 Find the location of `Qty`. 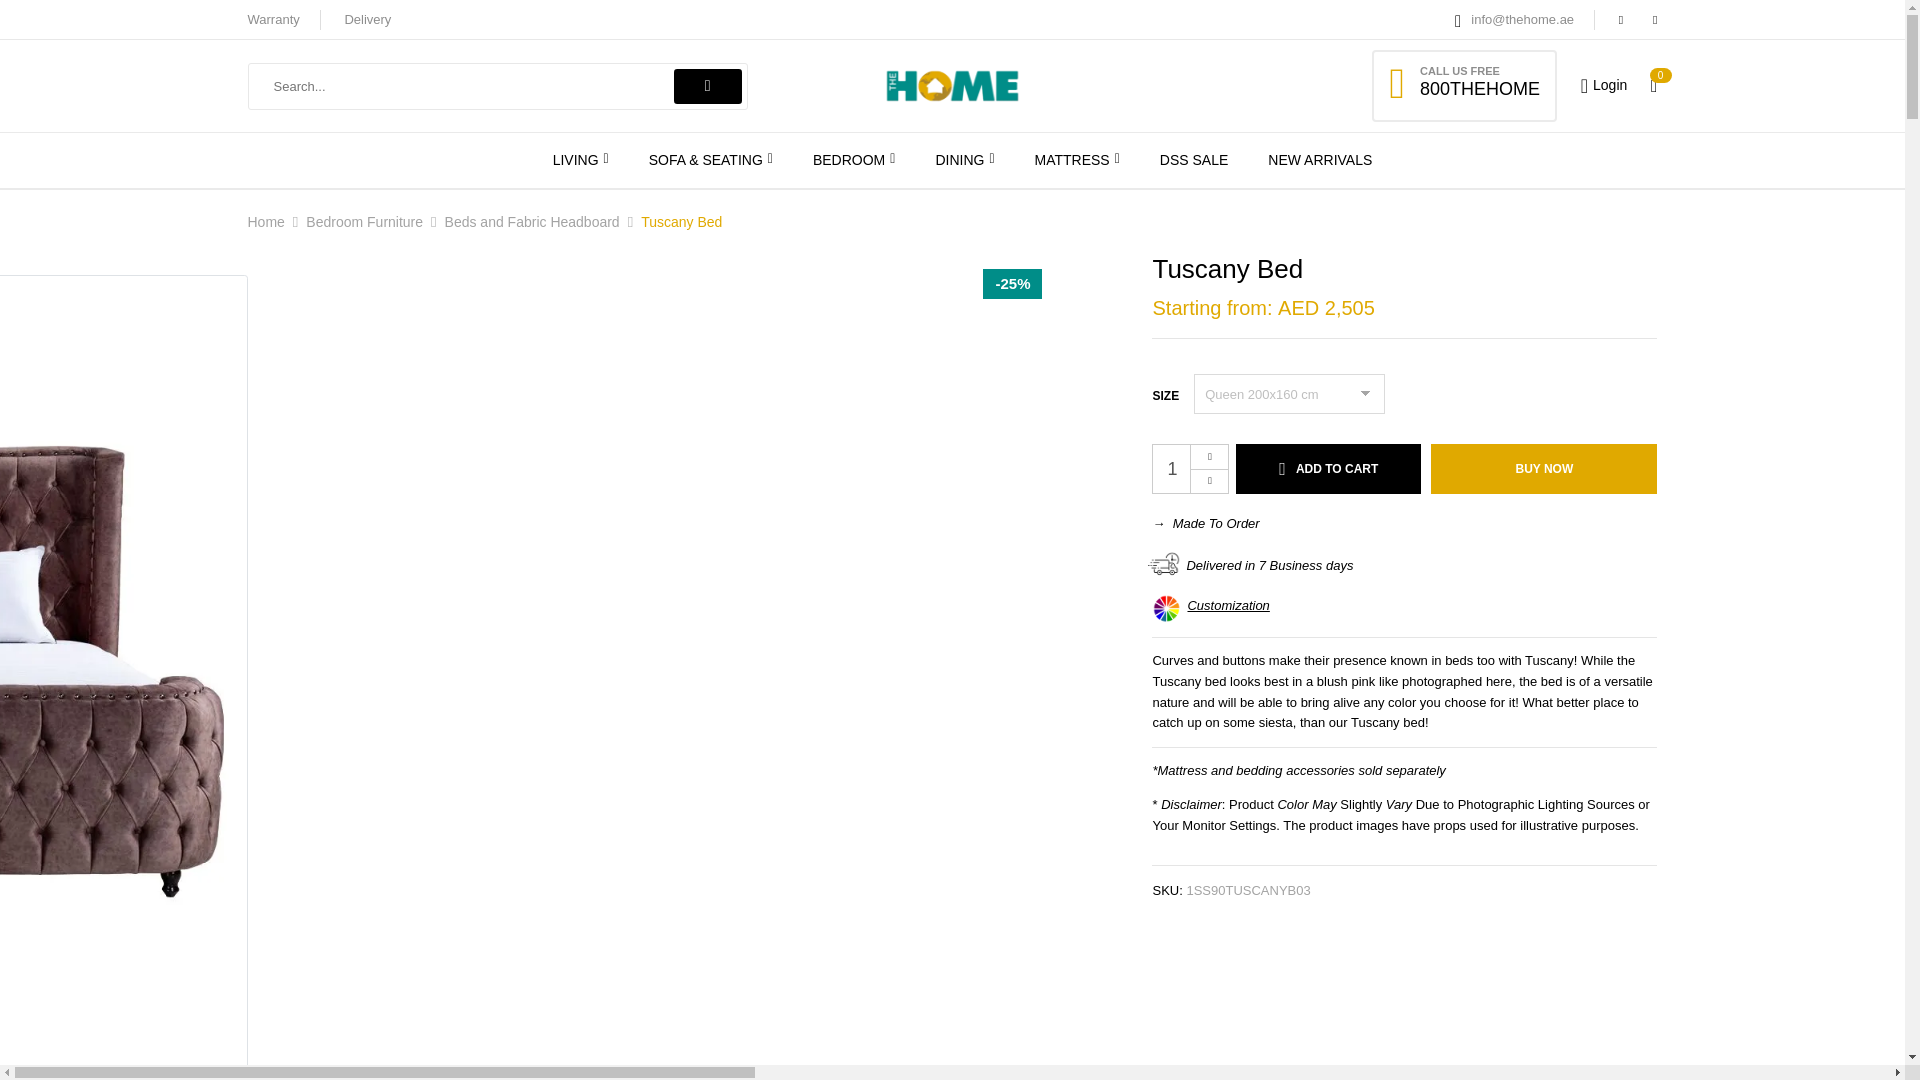

Qty is located at coordinates (1190, 468).